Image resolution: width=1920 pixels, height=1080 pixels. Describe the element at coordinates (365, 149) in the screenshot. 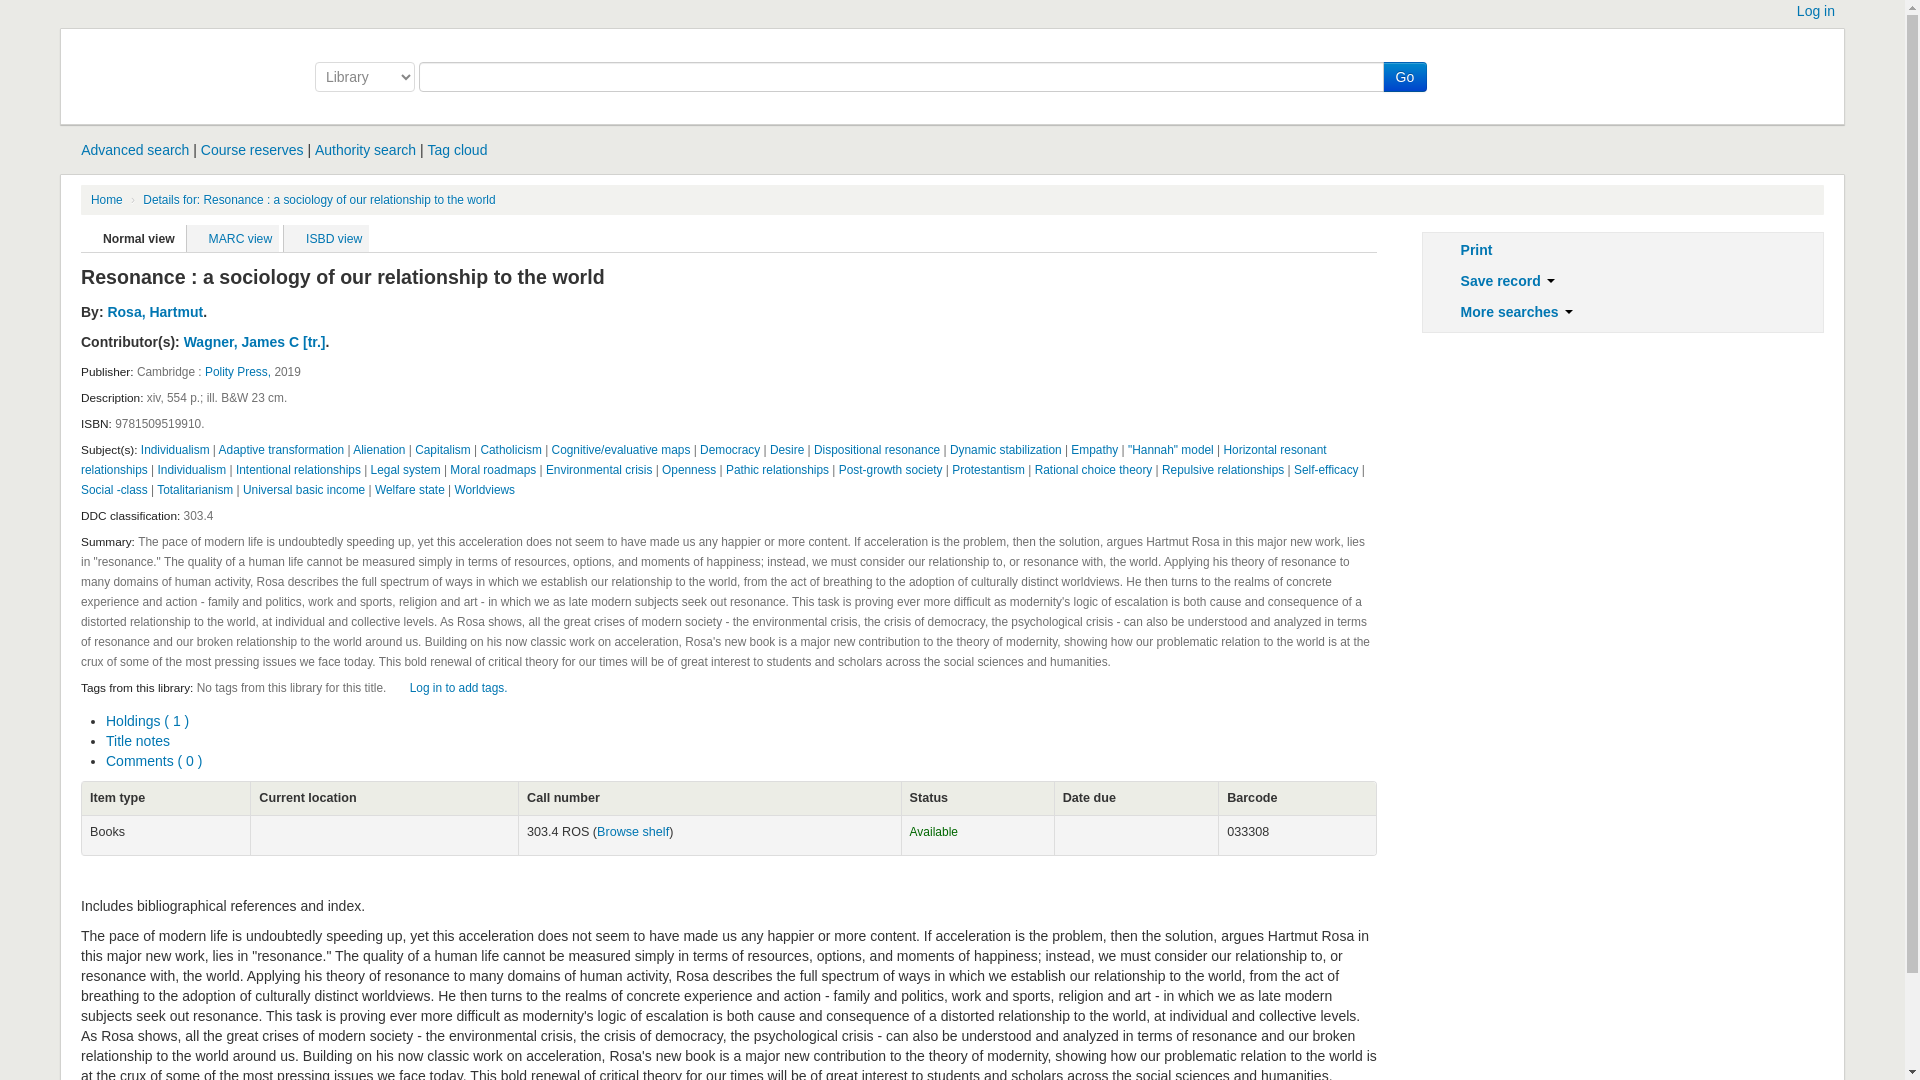

I see `Authority search` at that location.